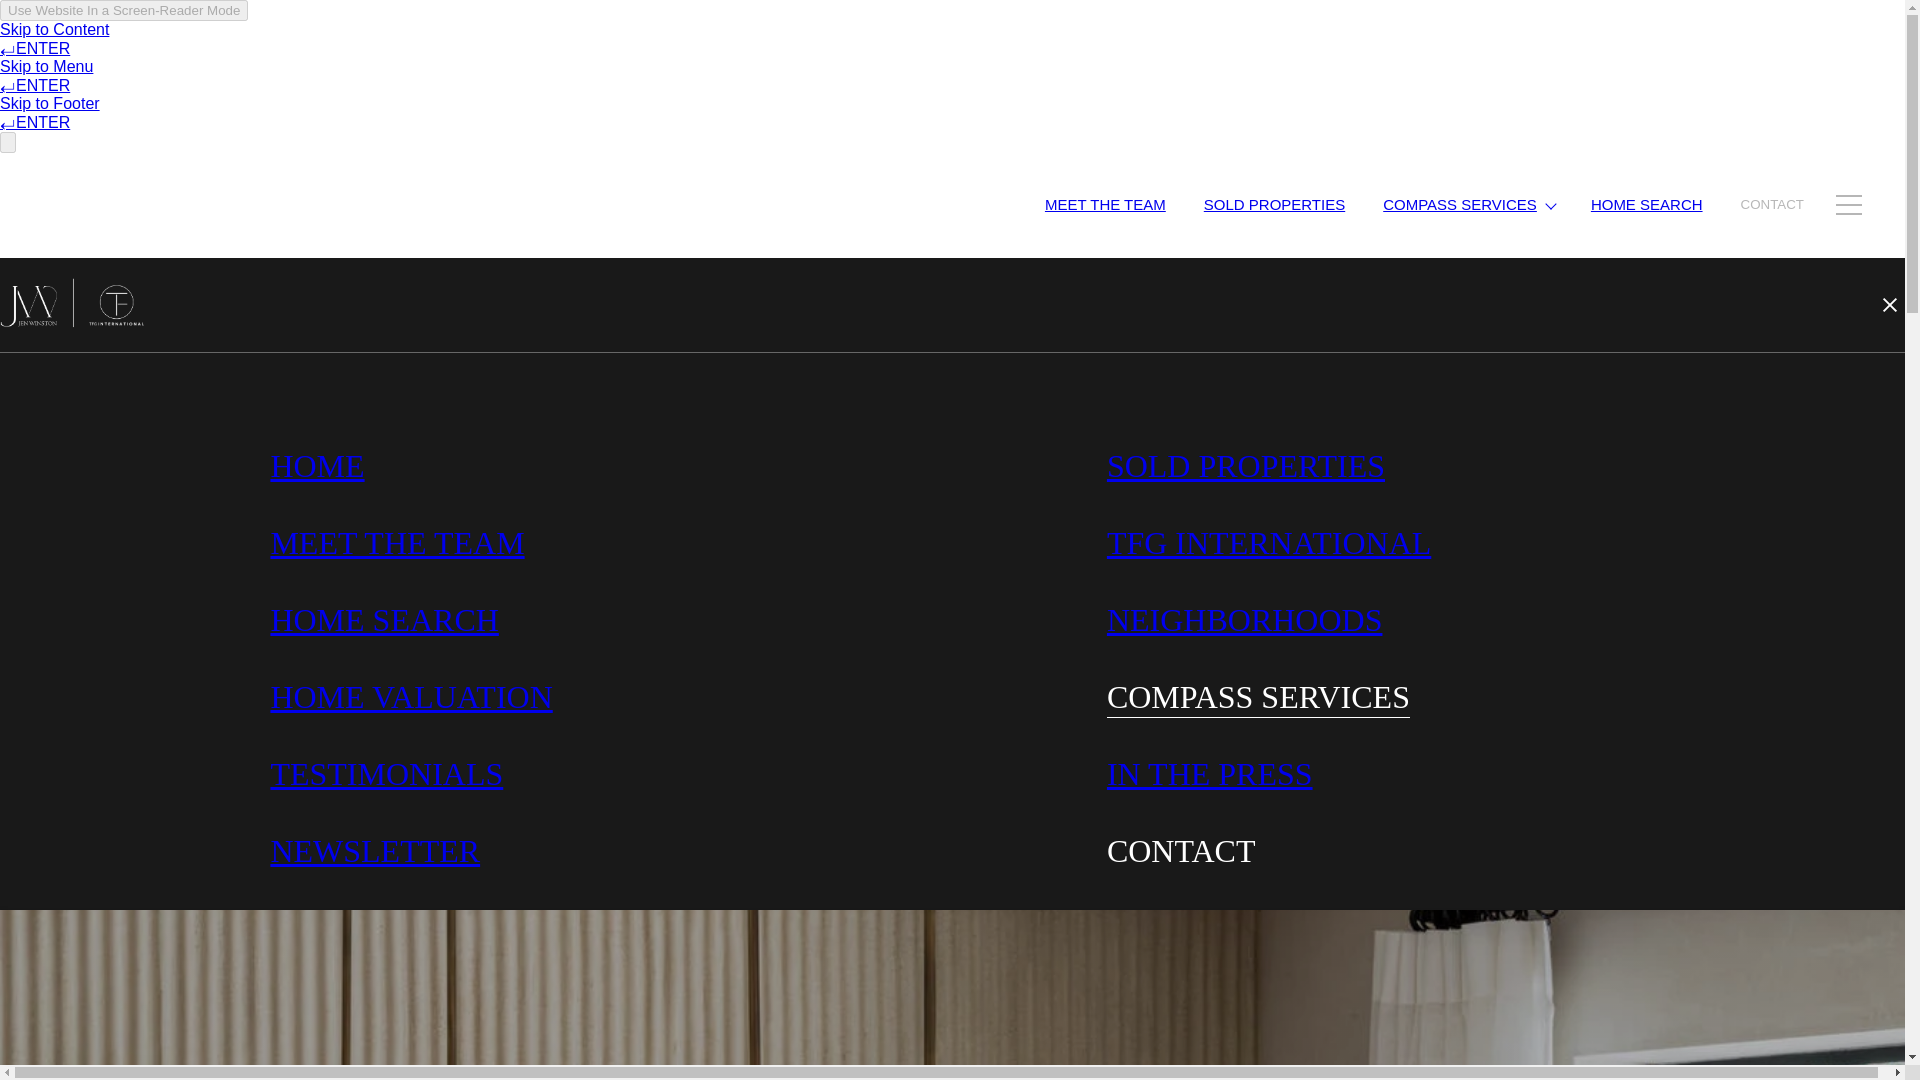  What do you see at coordinates (1258, 696) in the screenshot?
I see `COMPASS SERVICES` at bounding box center [1258, 696].